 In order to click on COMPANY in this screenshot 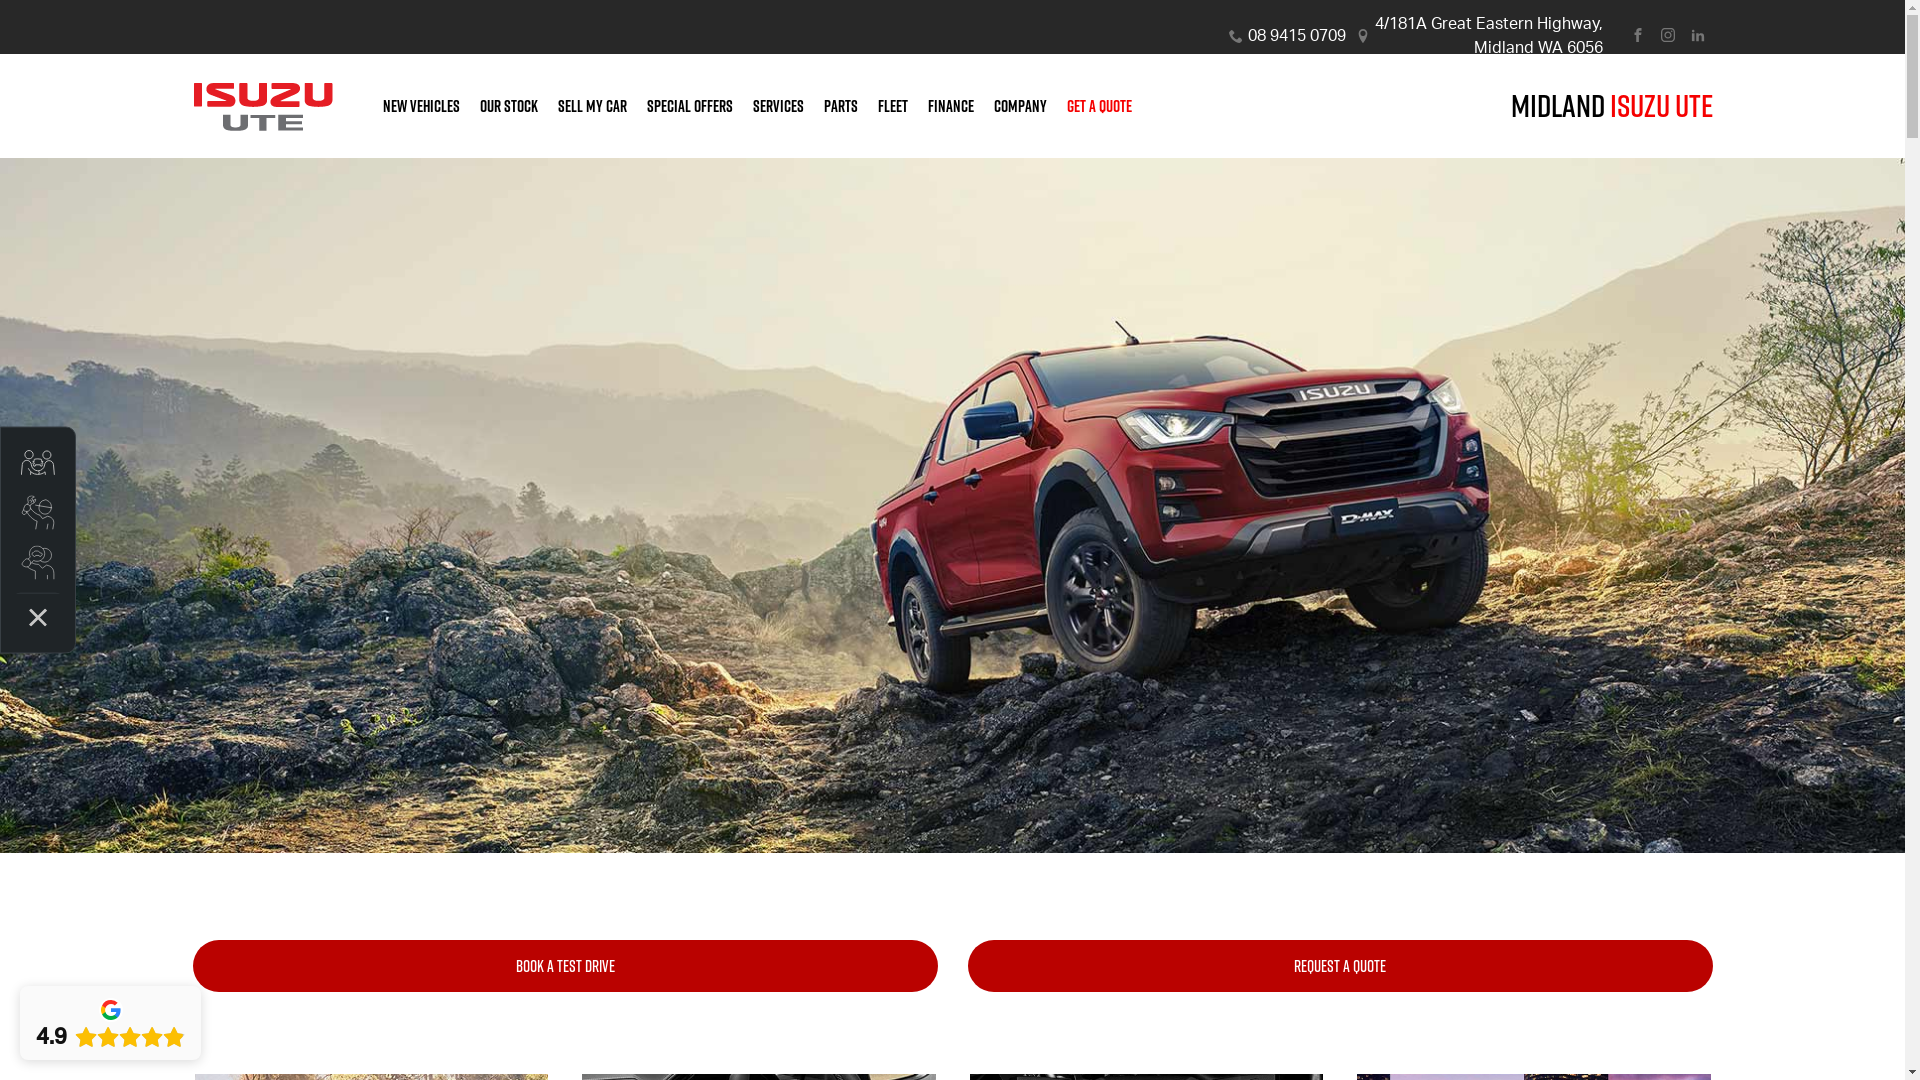, I will do `click(1020, 106)`.